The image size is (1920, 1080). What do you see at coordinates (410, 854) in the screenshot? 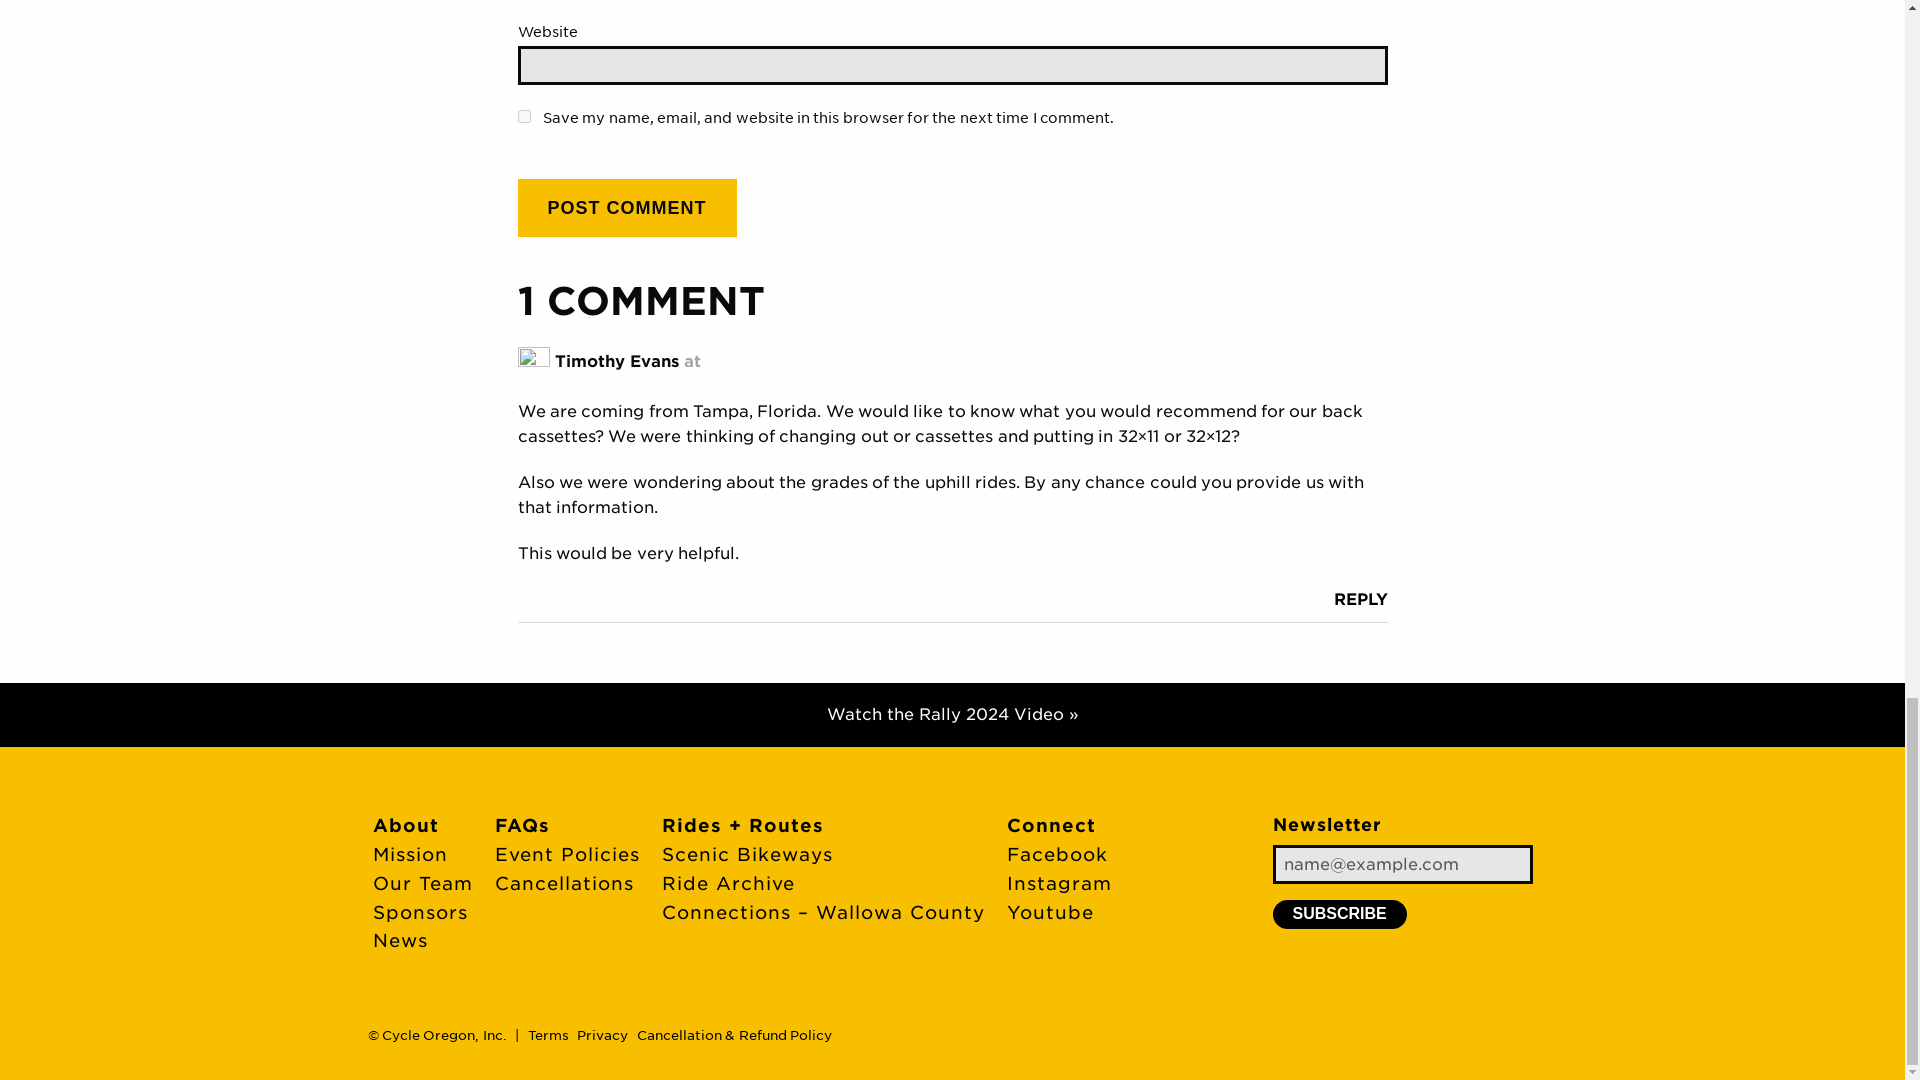
I see `Mission` at bounding box center [410, 854].